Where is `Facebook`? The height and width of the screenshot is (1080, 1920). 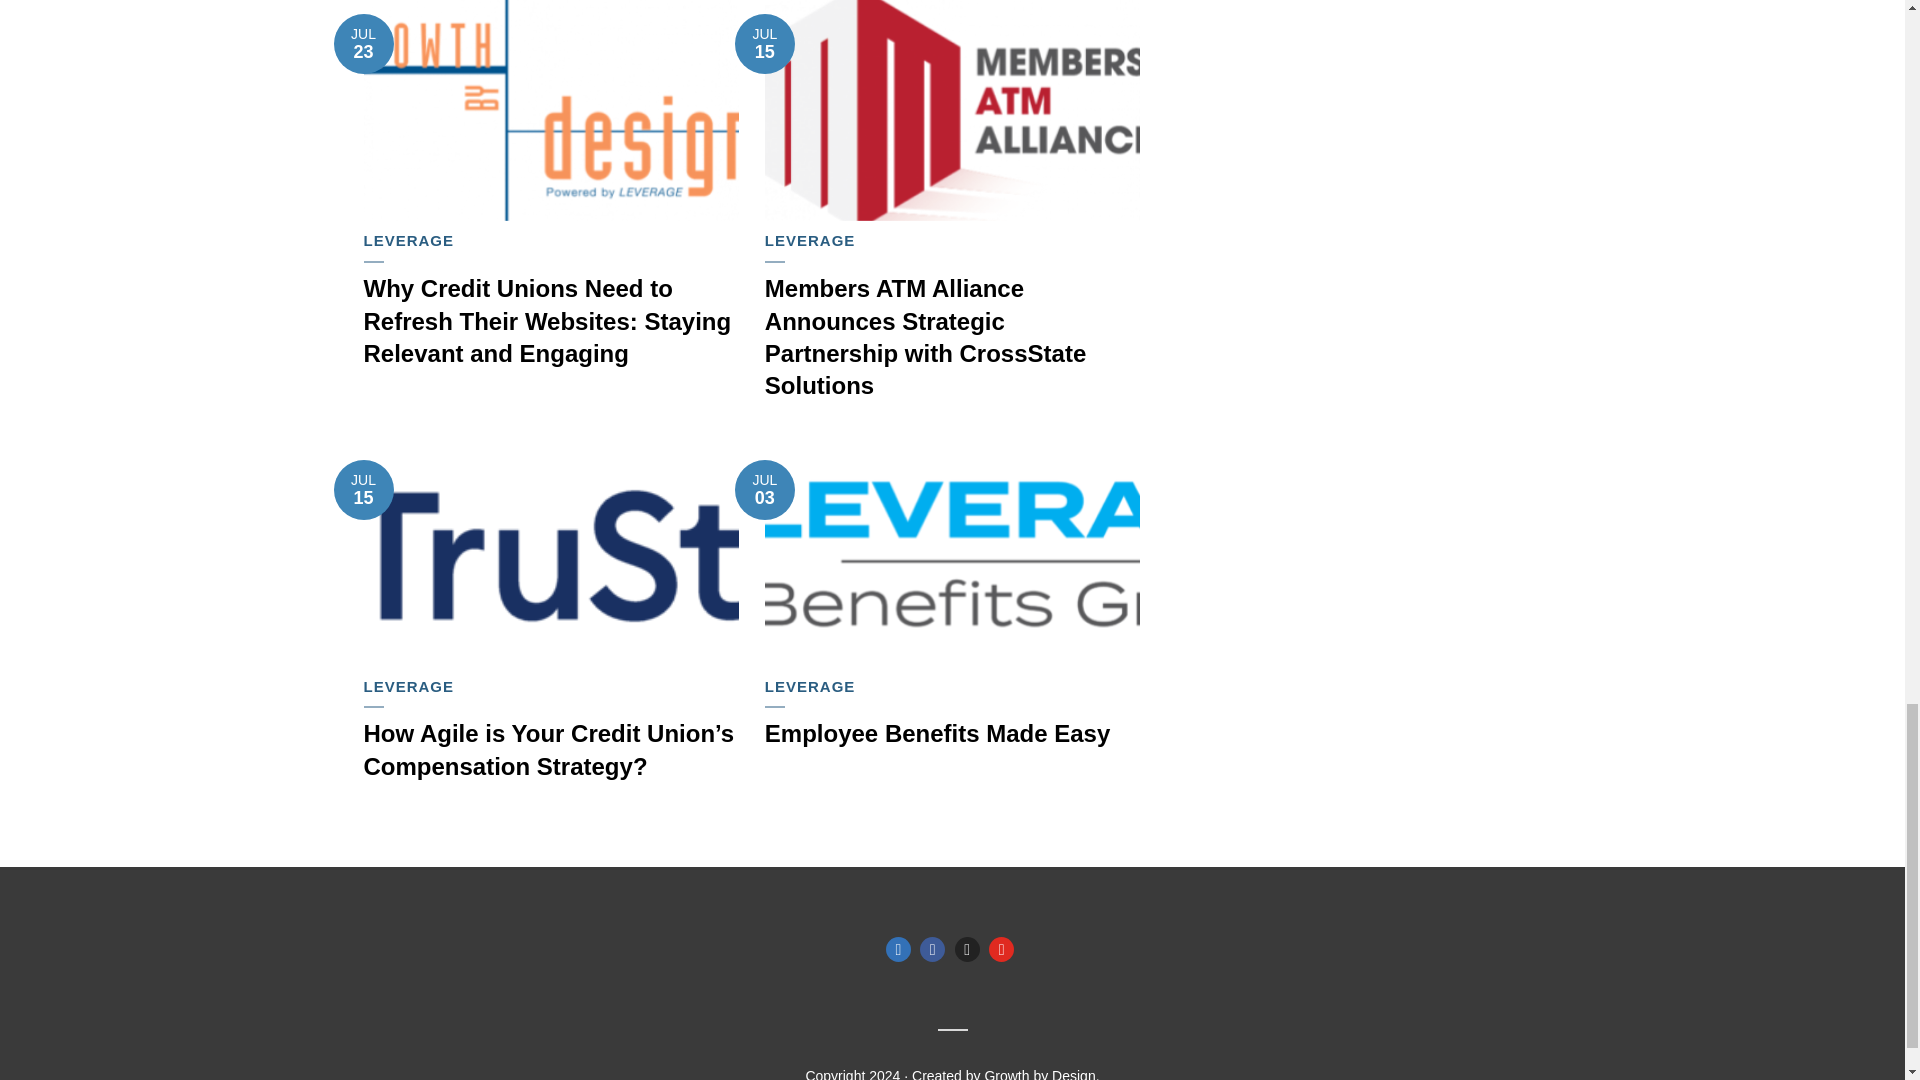 Facebook is located at coordinates (932, 950).